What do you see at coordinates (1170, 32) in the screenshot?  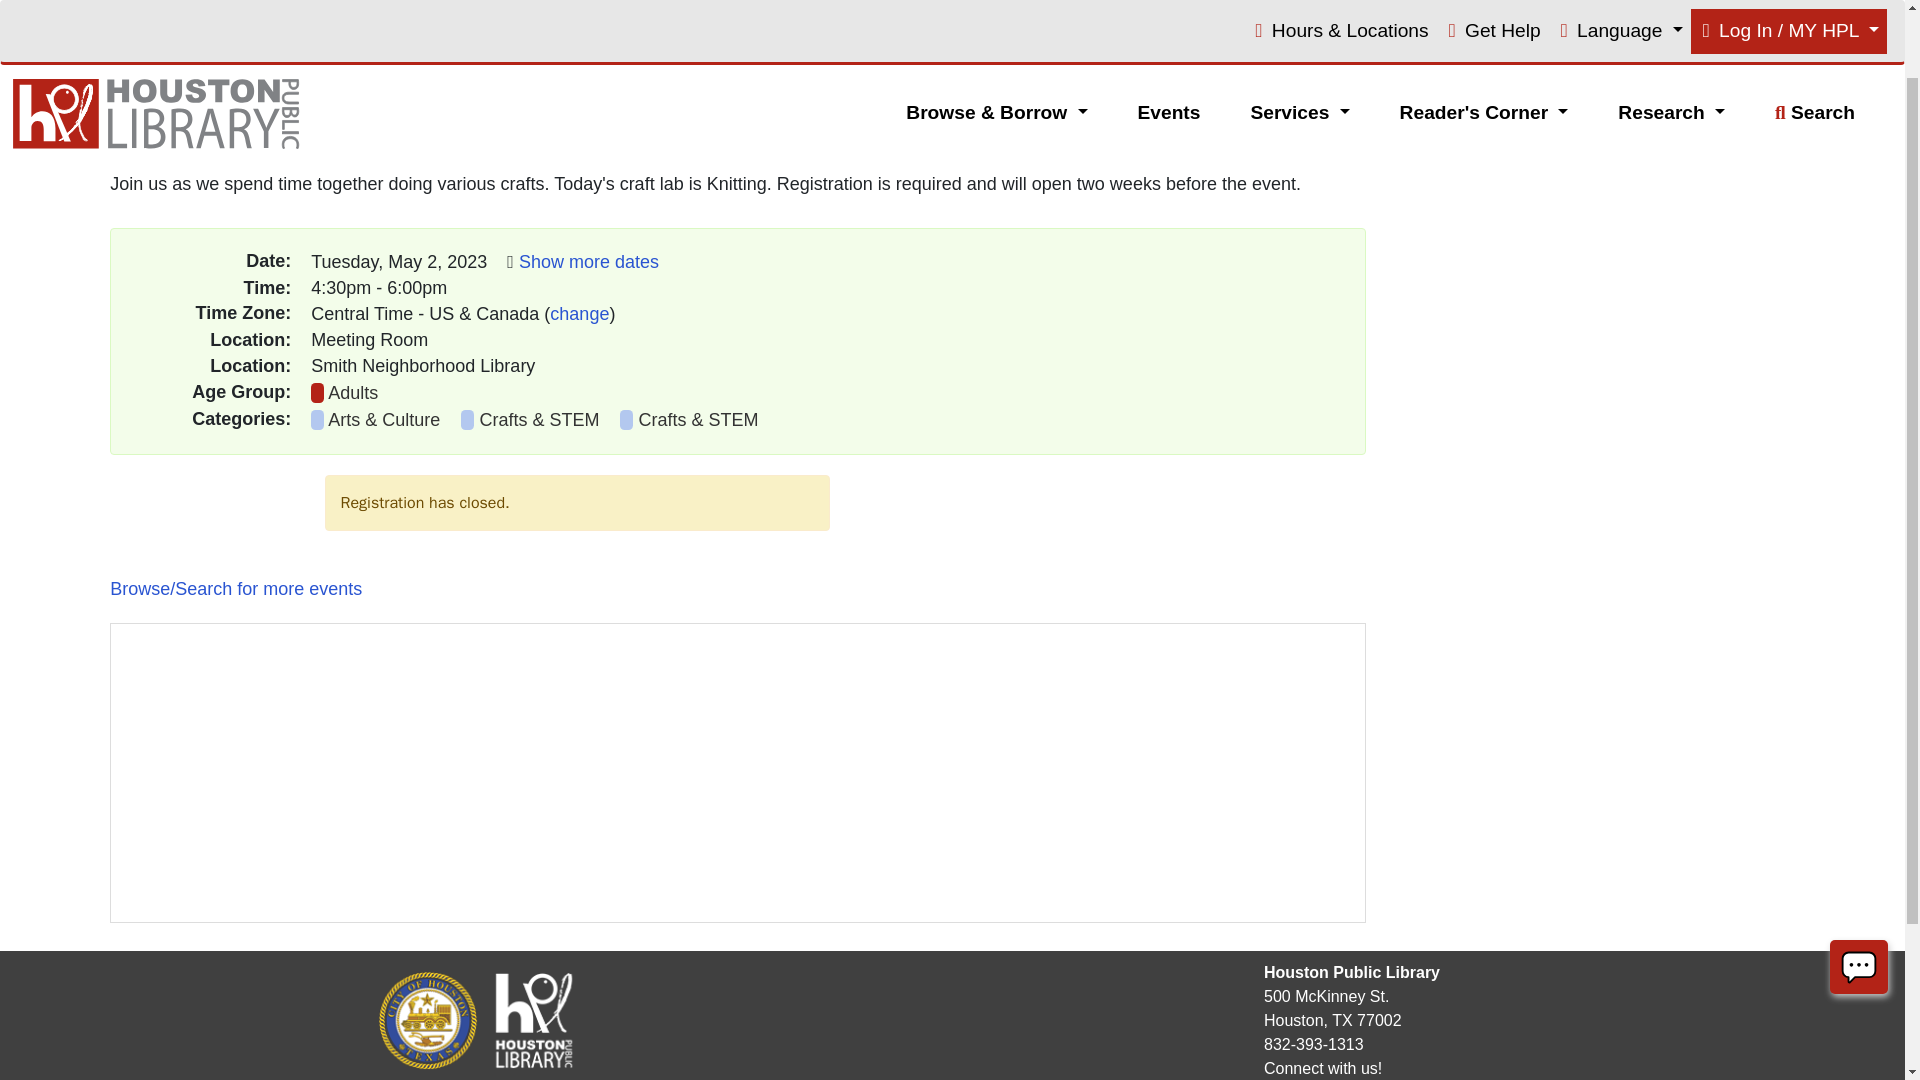 I see `Events` at bounding box center [1170, 32].